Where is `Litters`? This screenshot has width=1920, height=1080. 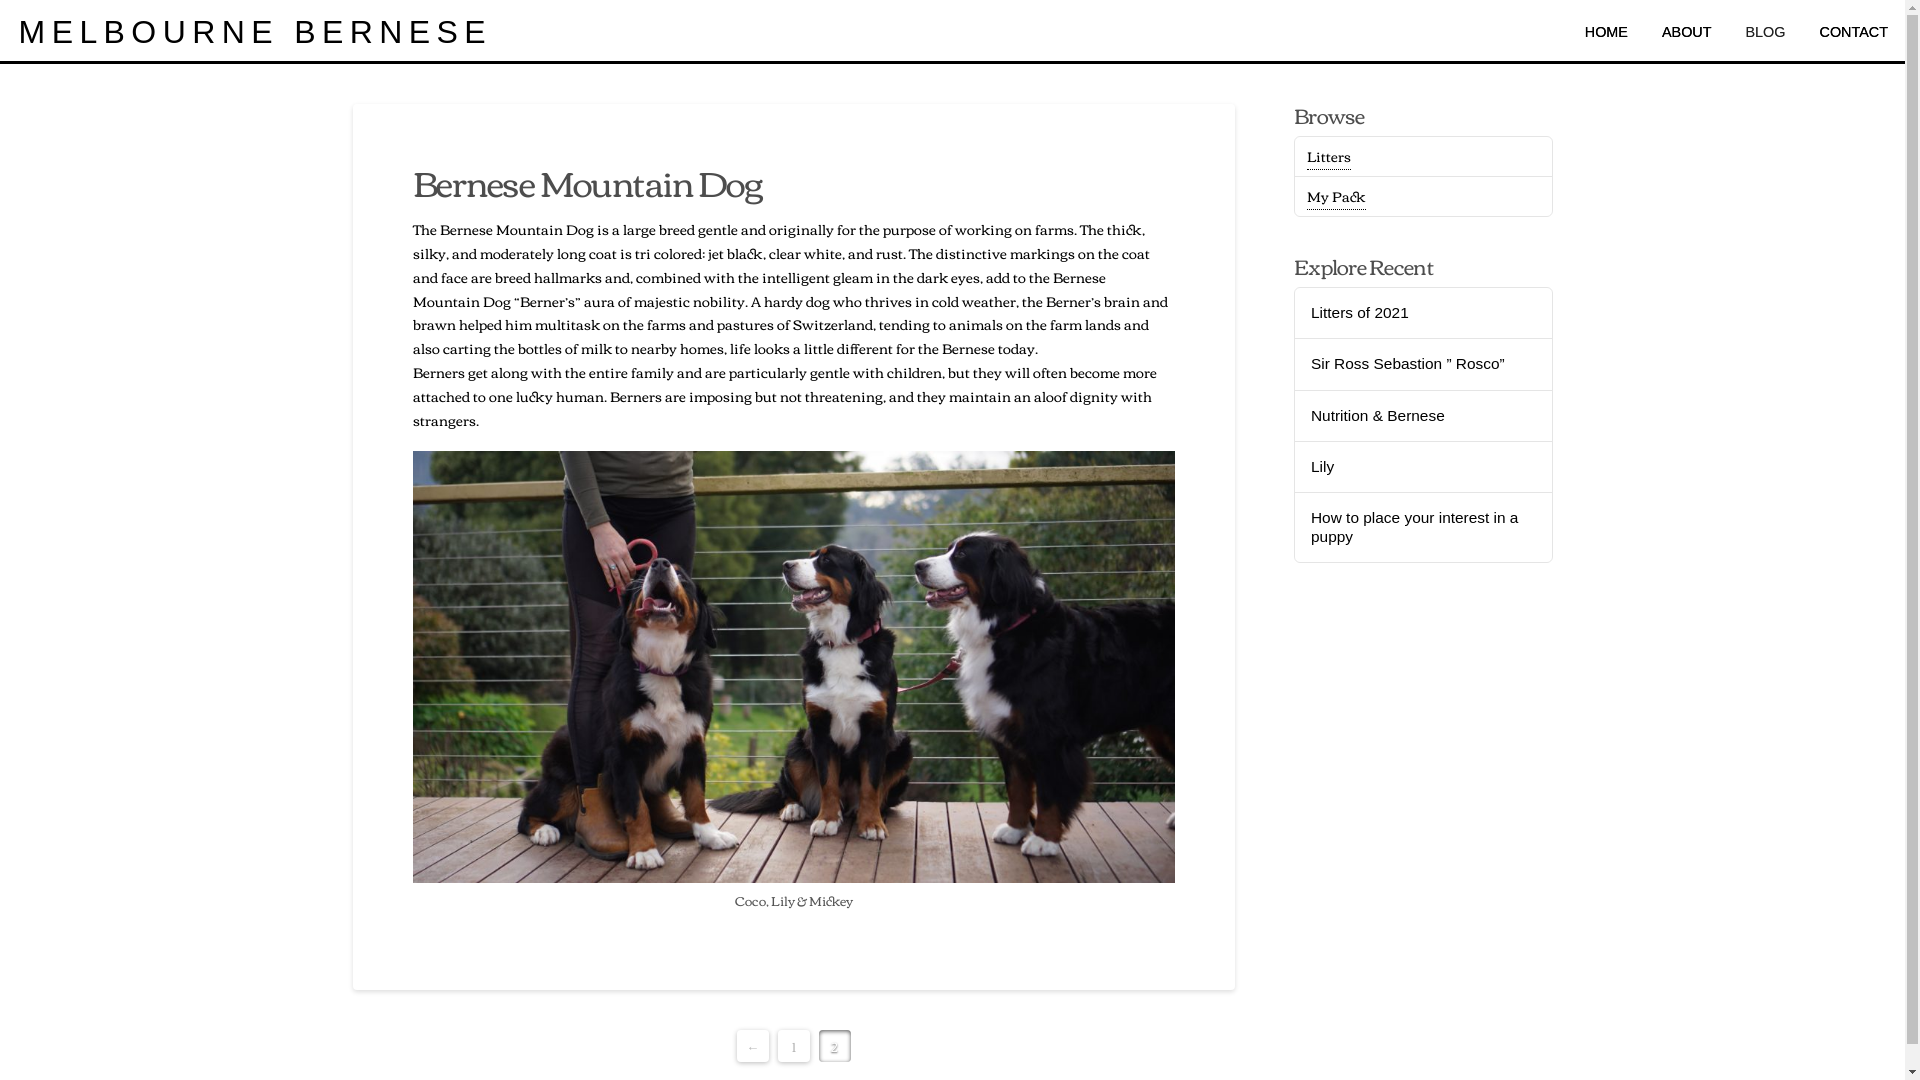
Litters is located at coordinates (1329, 156).